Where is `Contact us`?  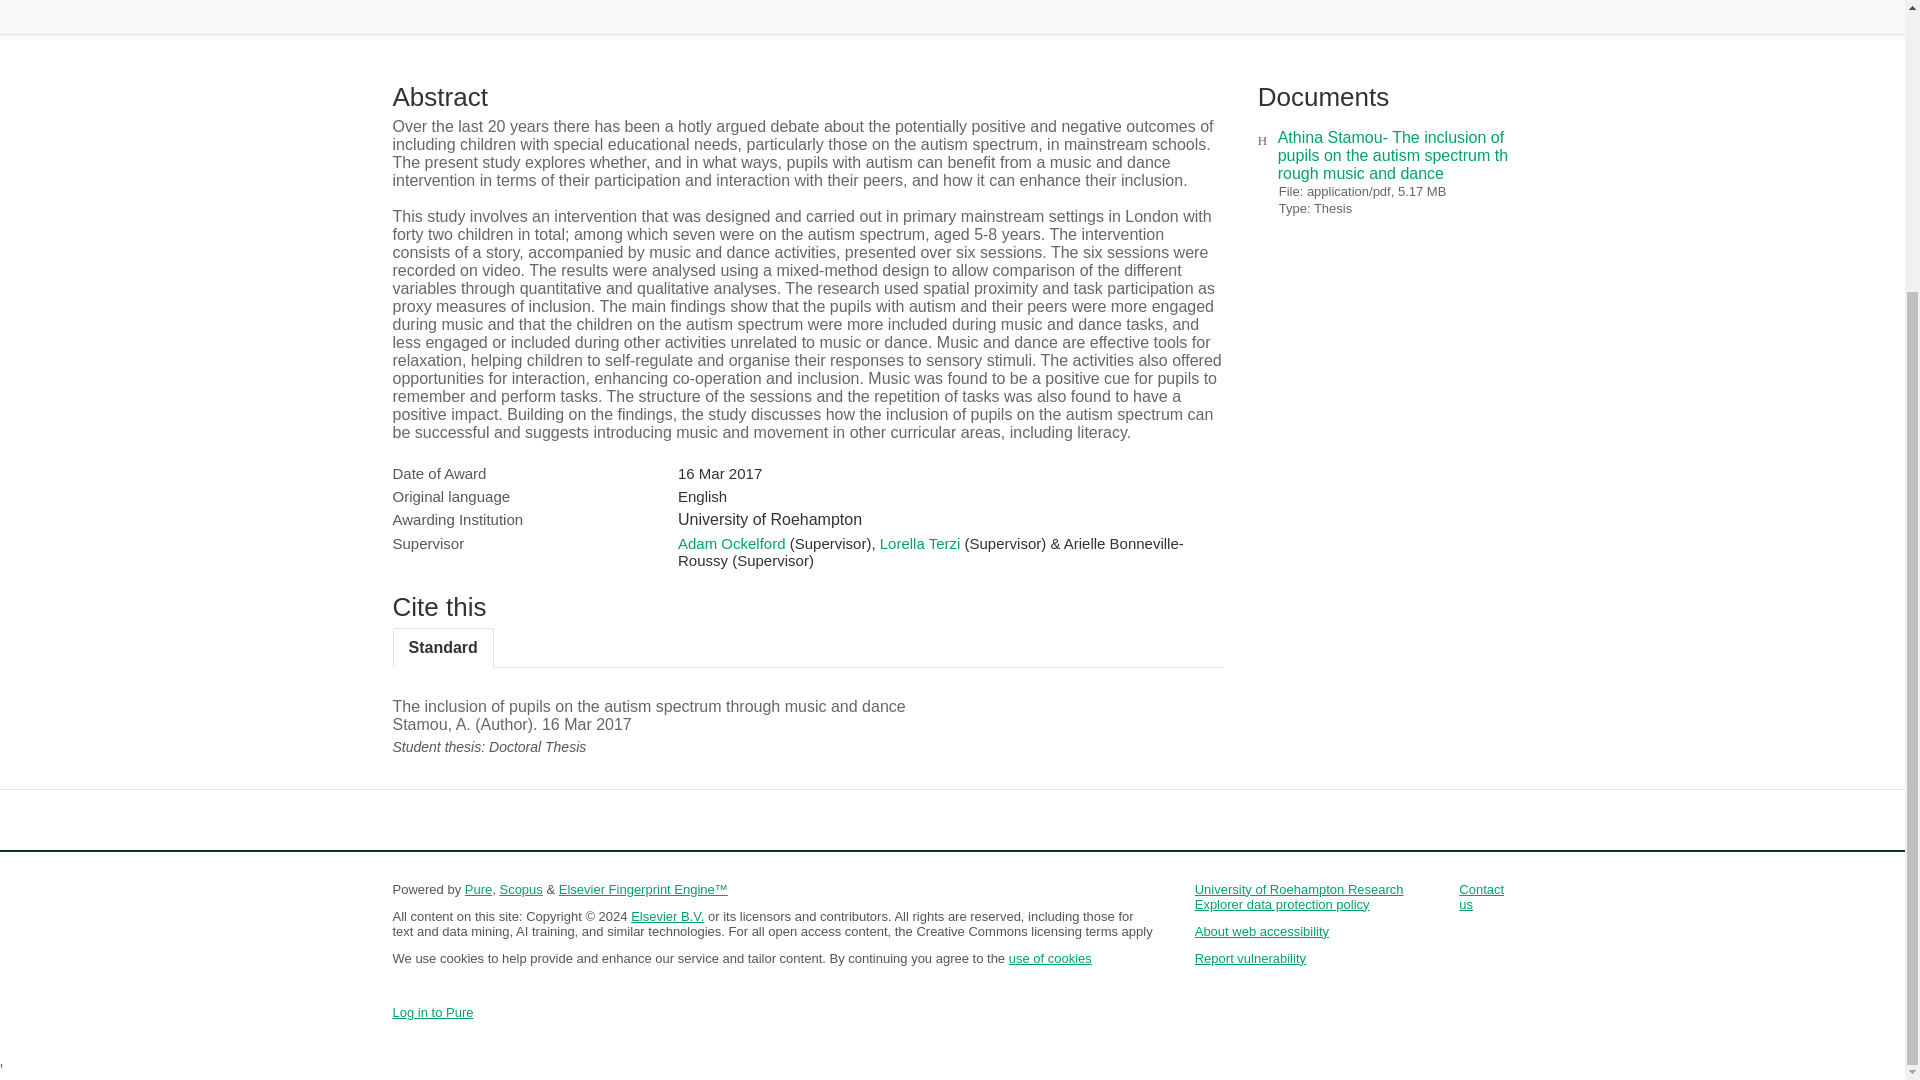 Contact us is located at coordinates (1481, 896).